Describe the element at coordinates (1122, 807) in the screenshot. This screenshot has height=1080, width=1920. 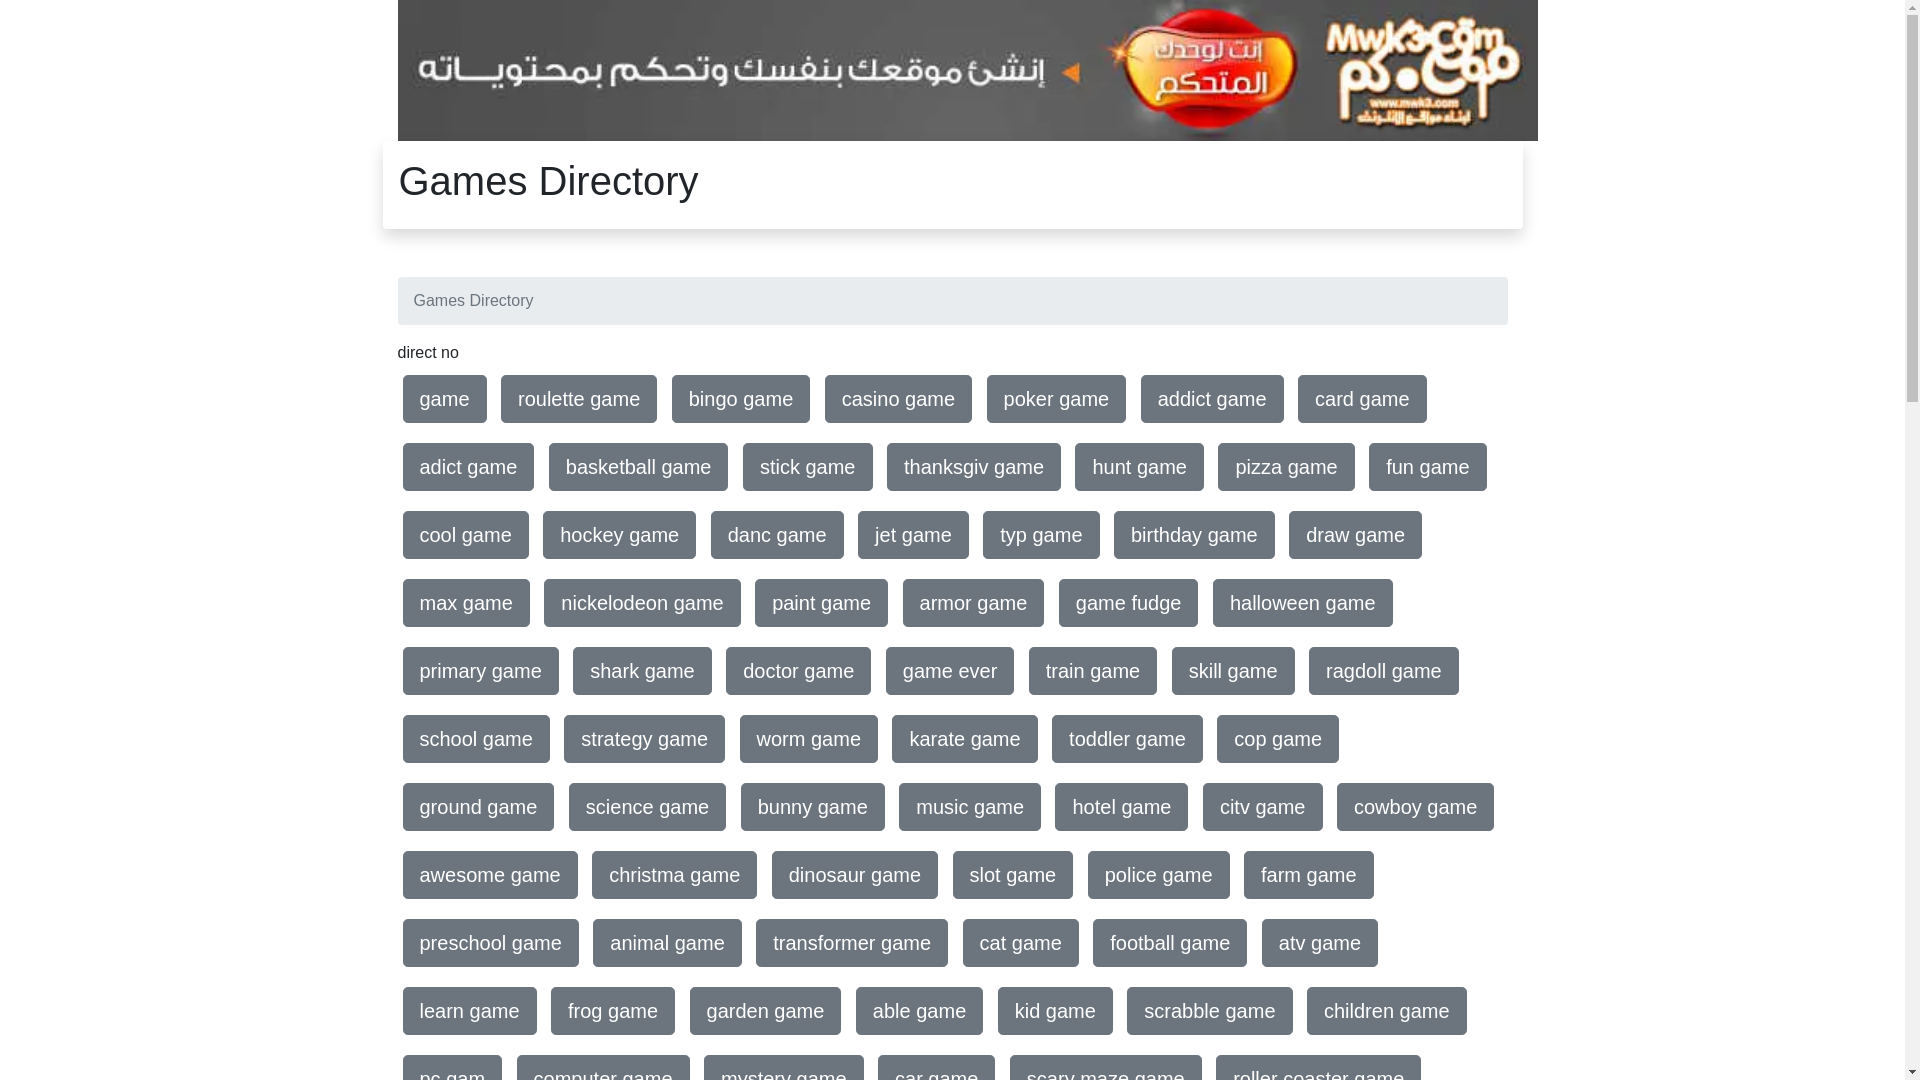
I see `hotel game` at that location.